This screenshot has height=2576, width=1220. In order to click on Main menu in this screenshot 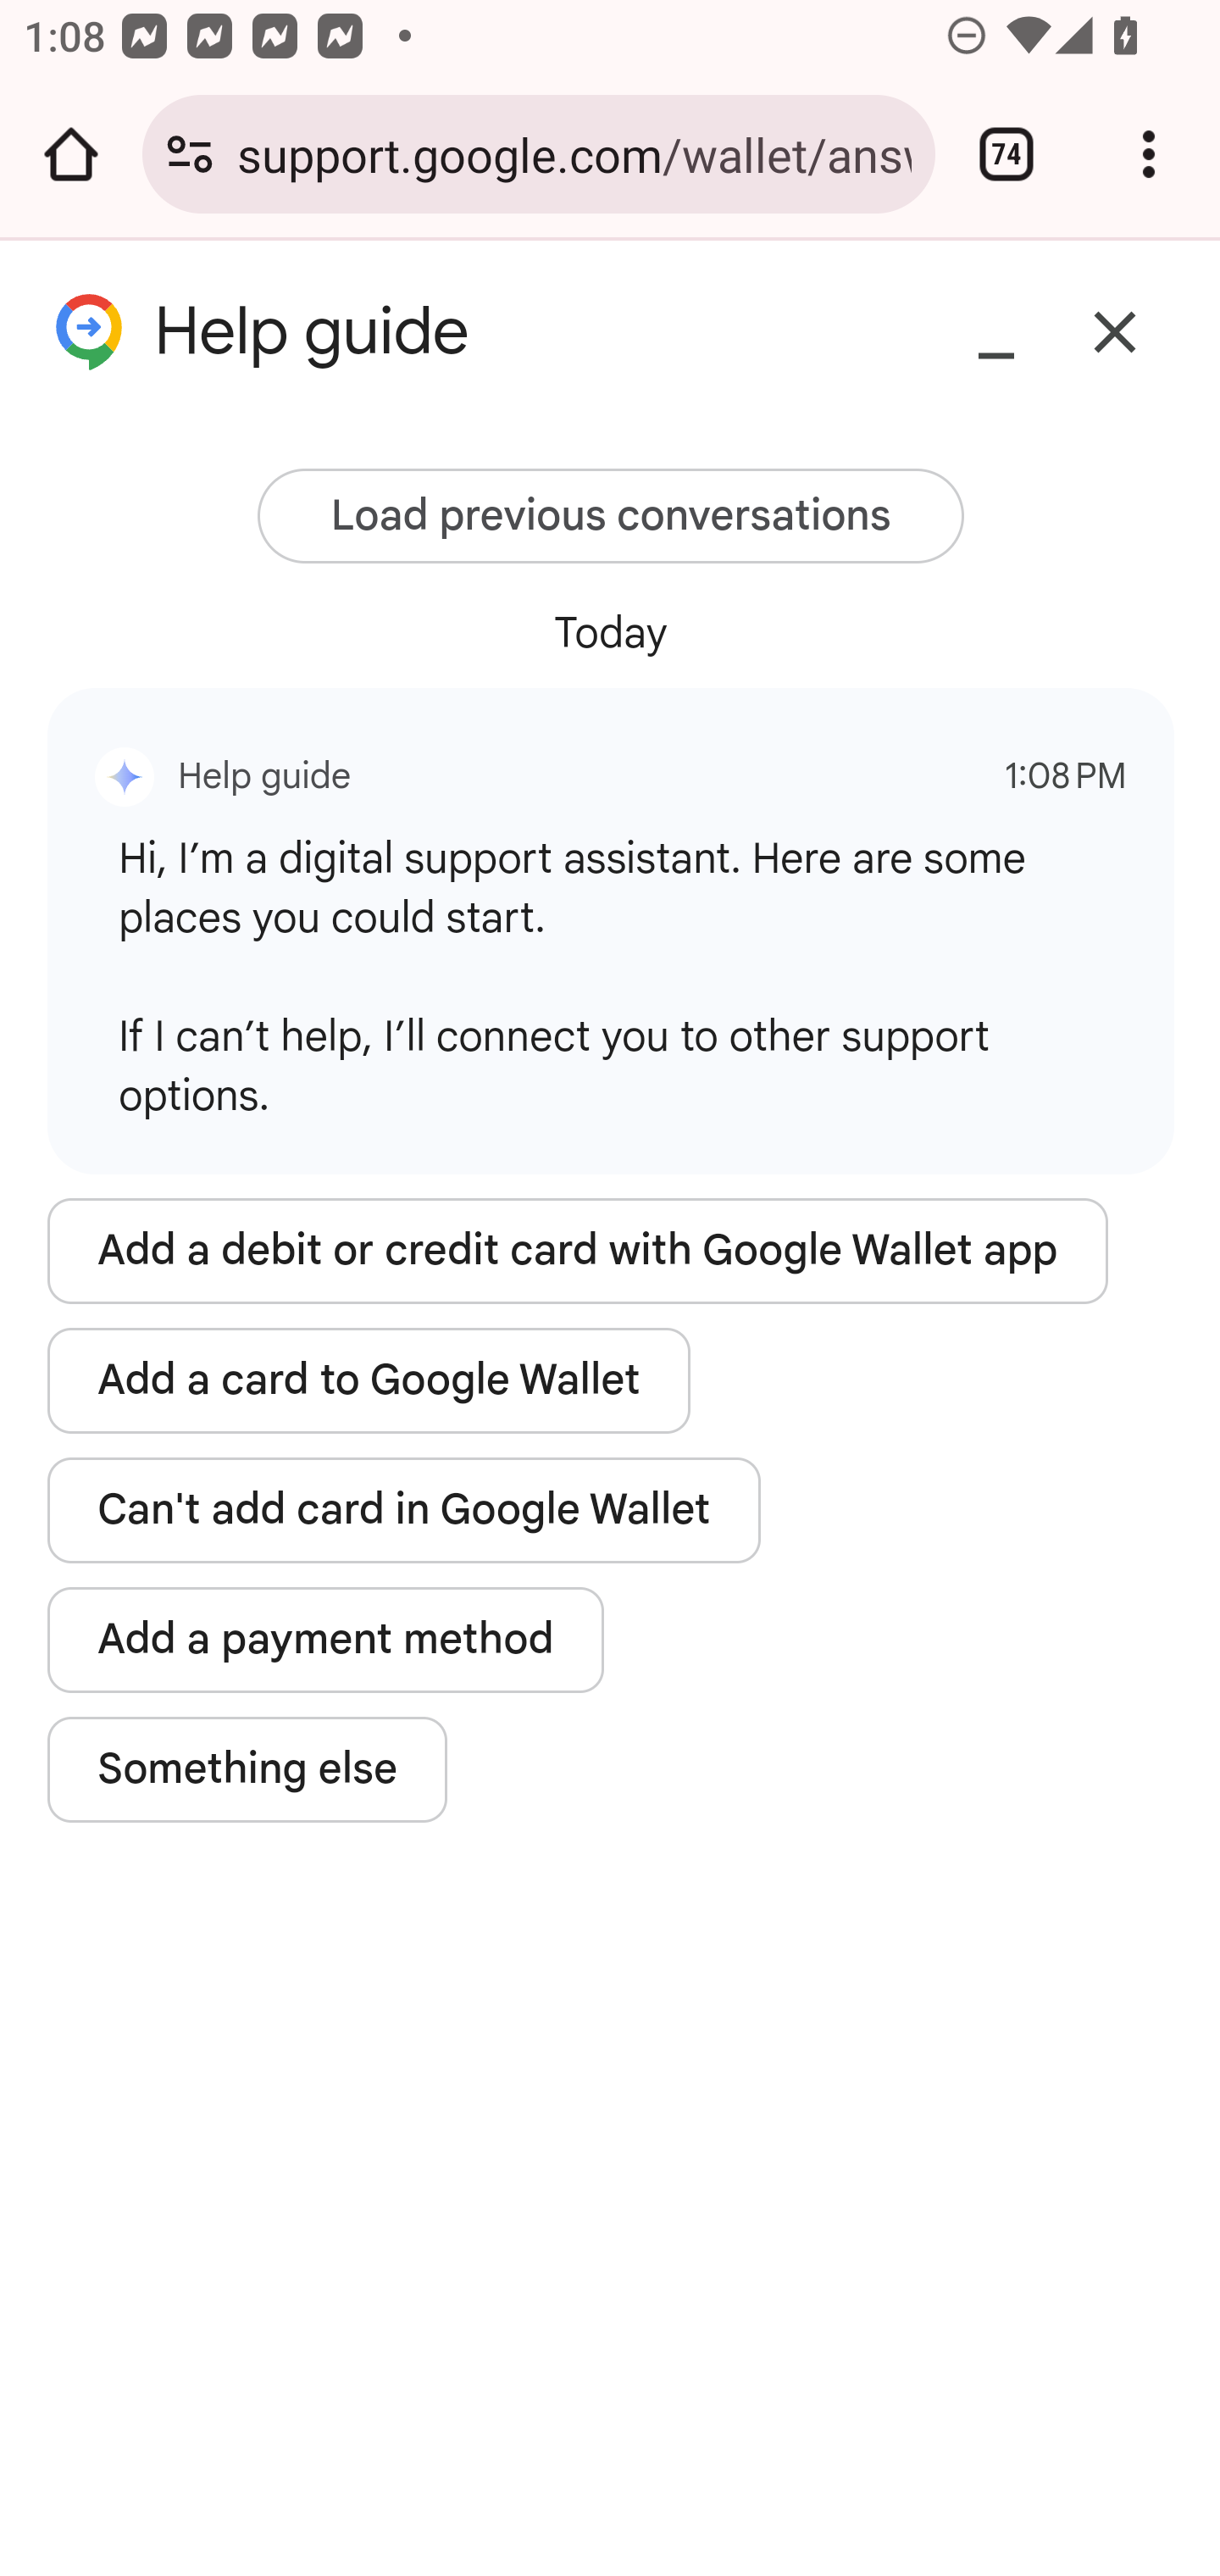, I will do `click(95, 322)`.